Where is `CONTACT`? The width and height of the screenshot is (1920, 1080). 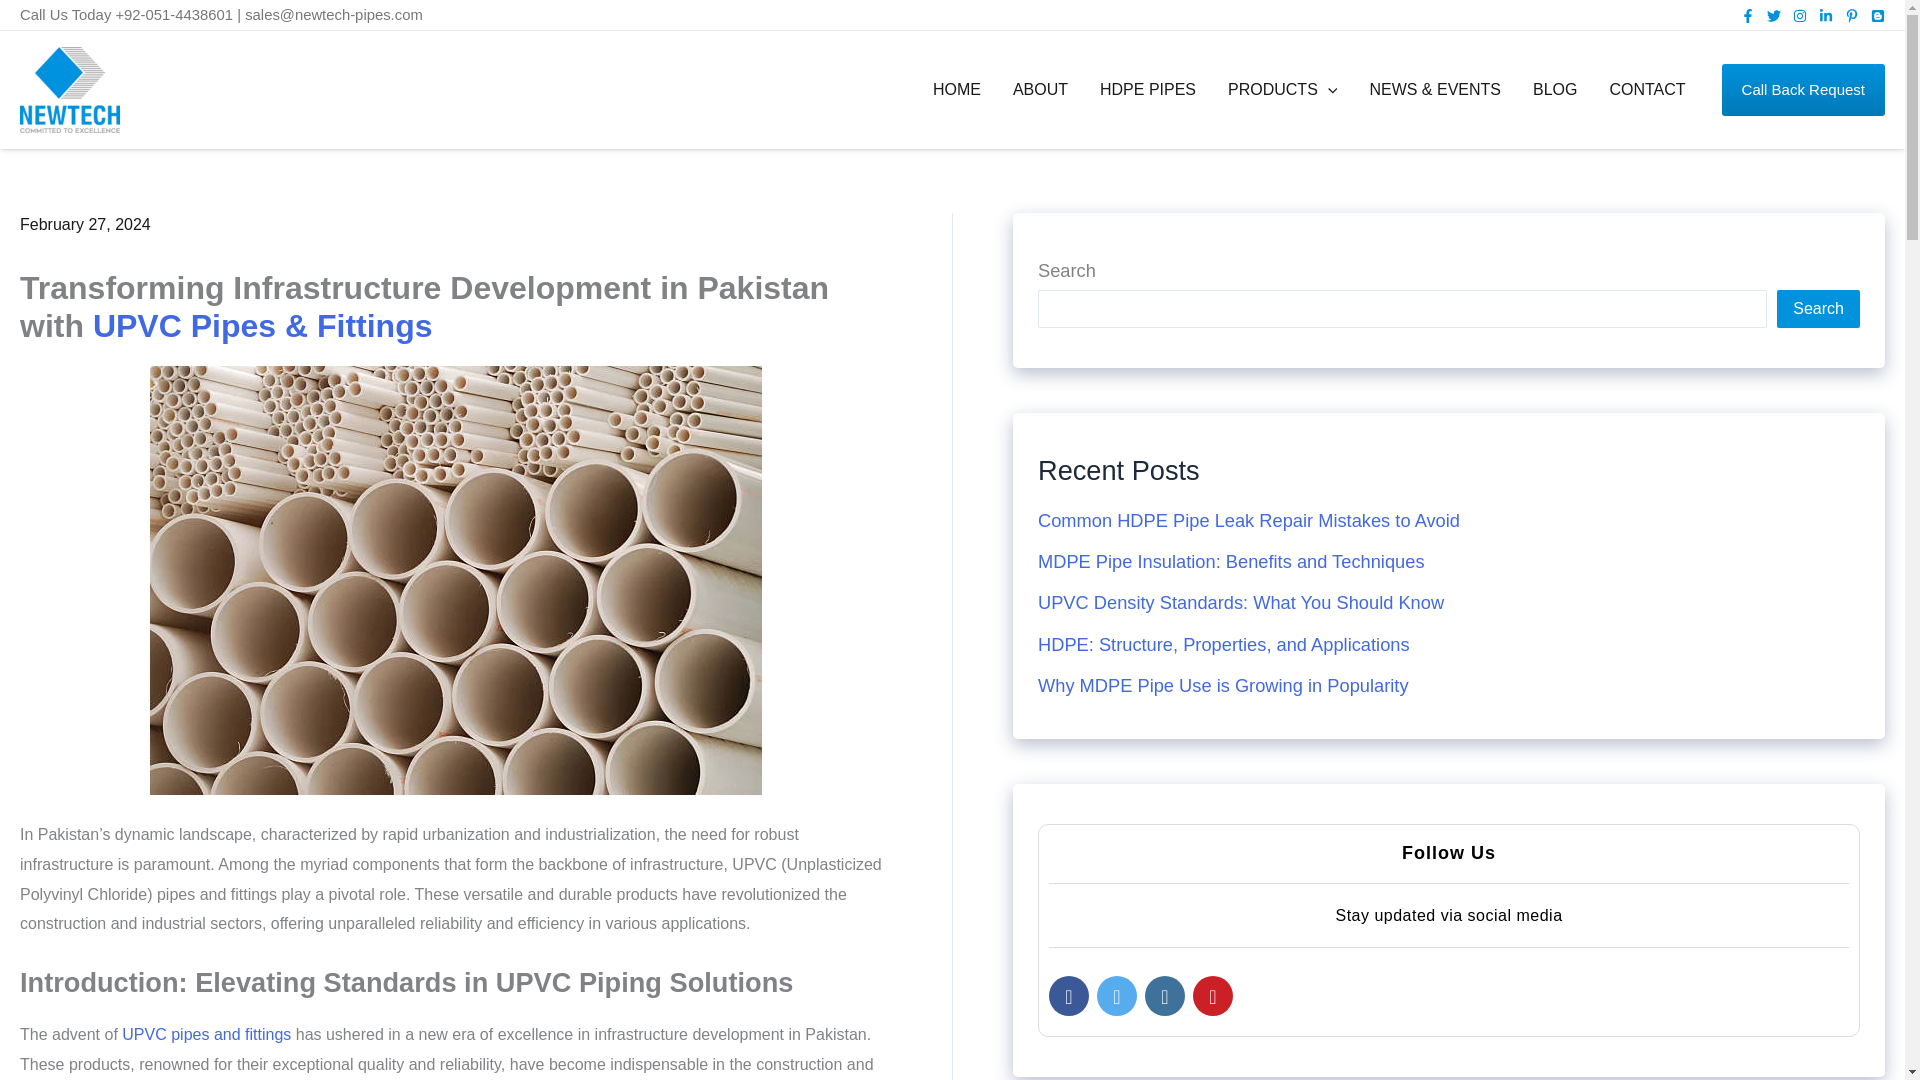
CONTACT is located at coordinates (1647, 89).